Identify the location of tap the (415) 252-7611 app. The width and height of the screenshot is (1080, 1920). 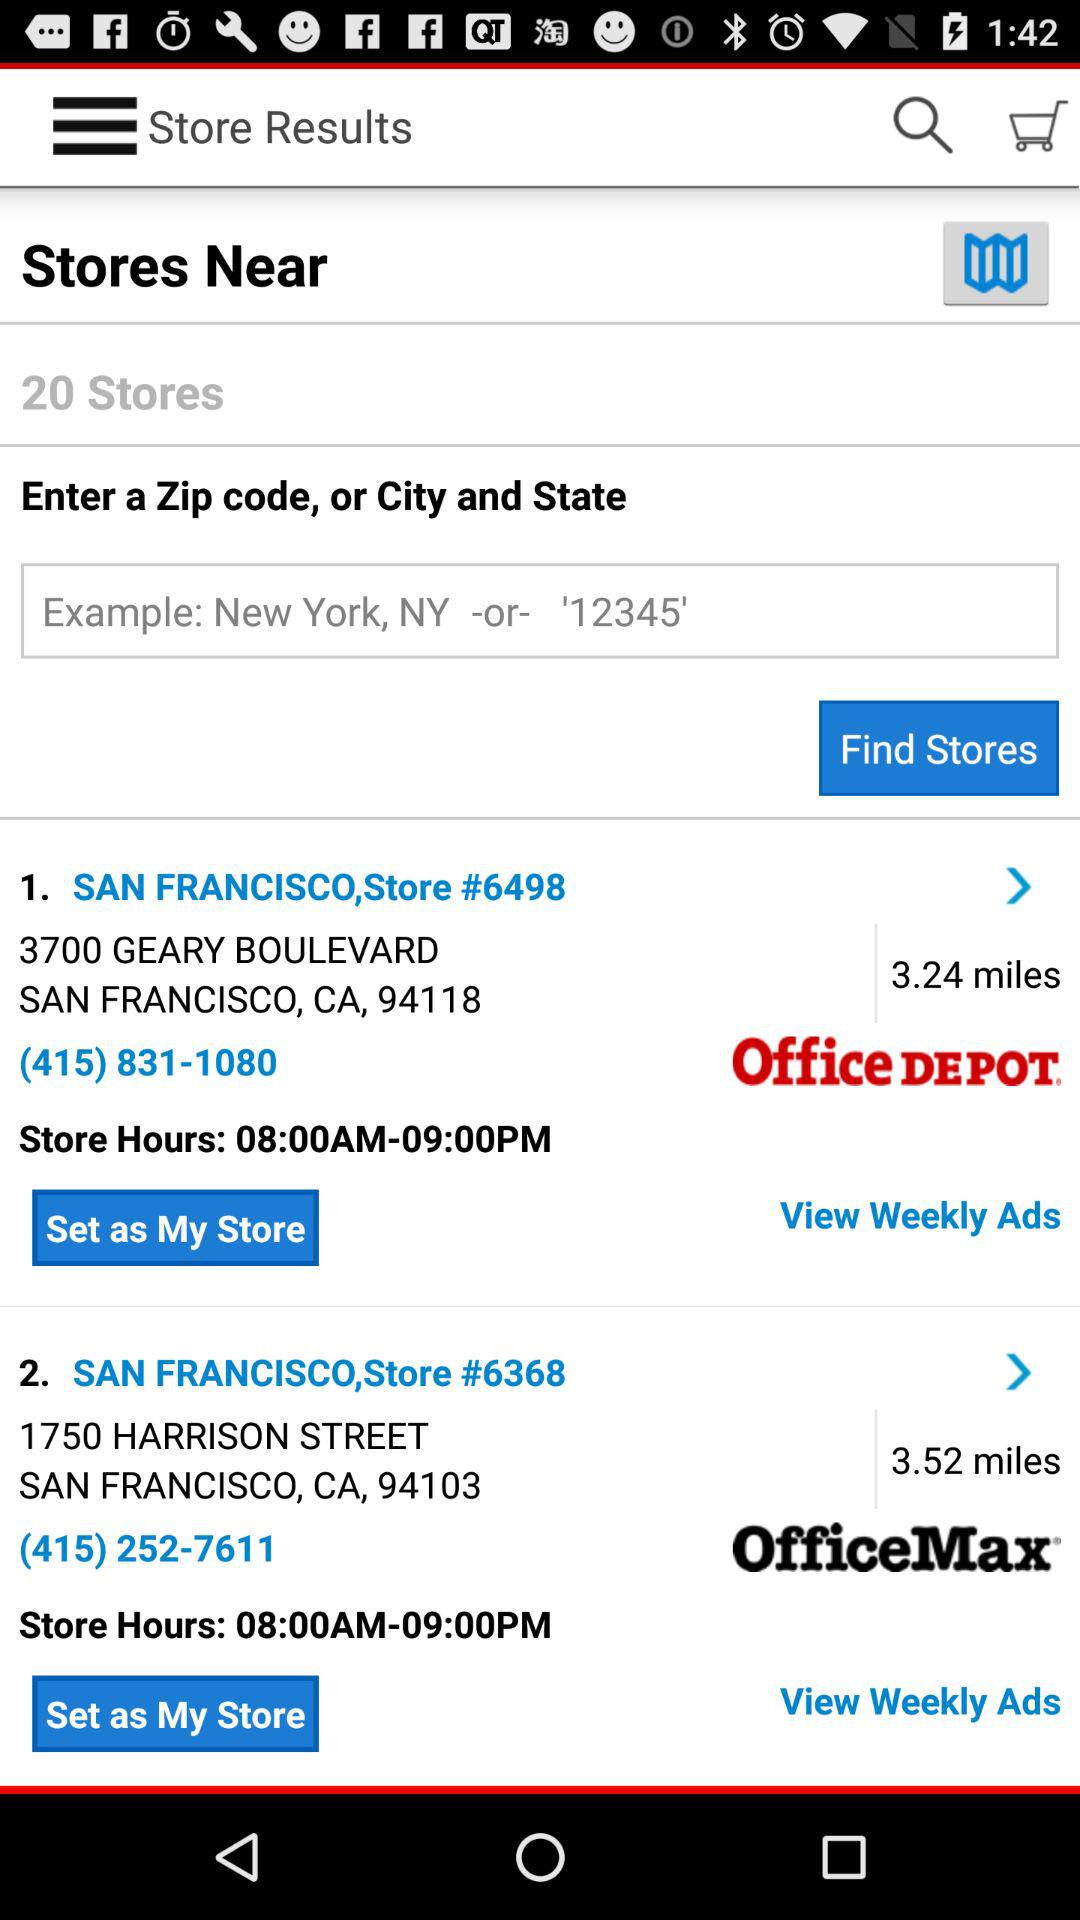
(148, 1547).